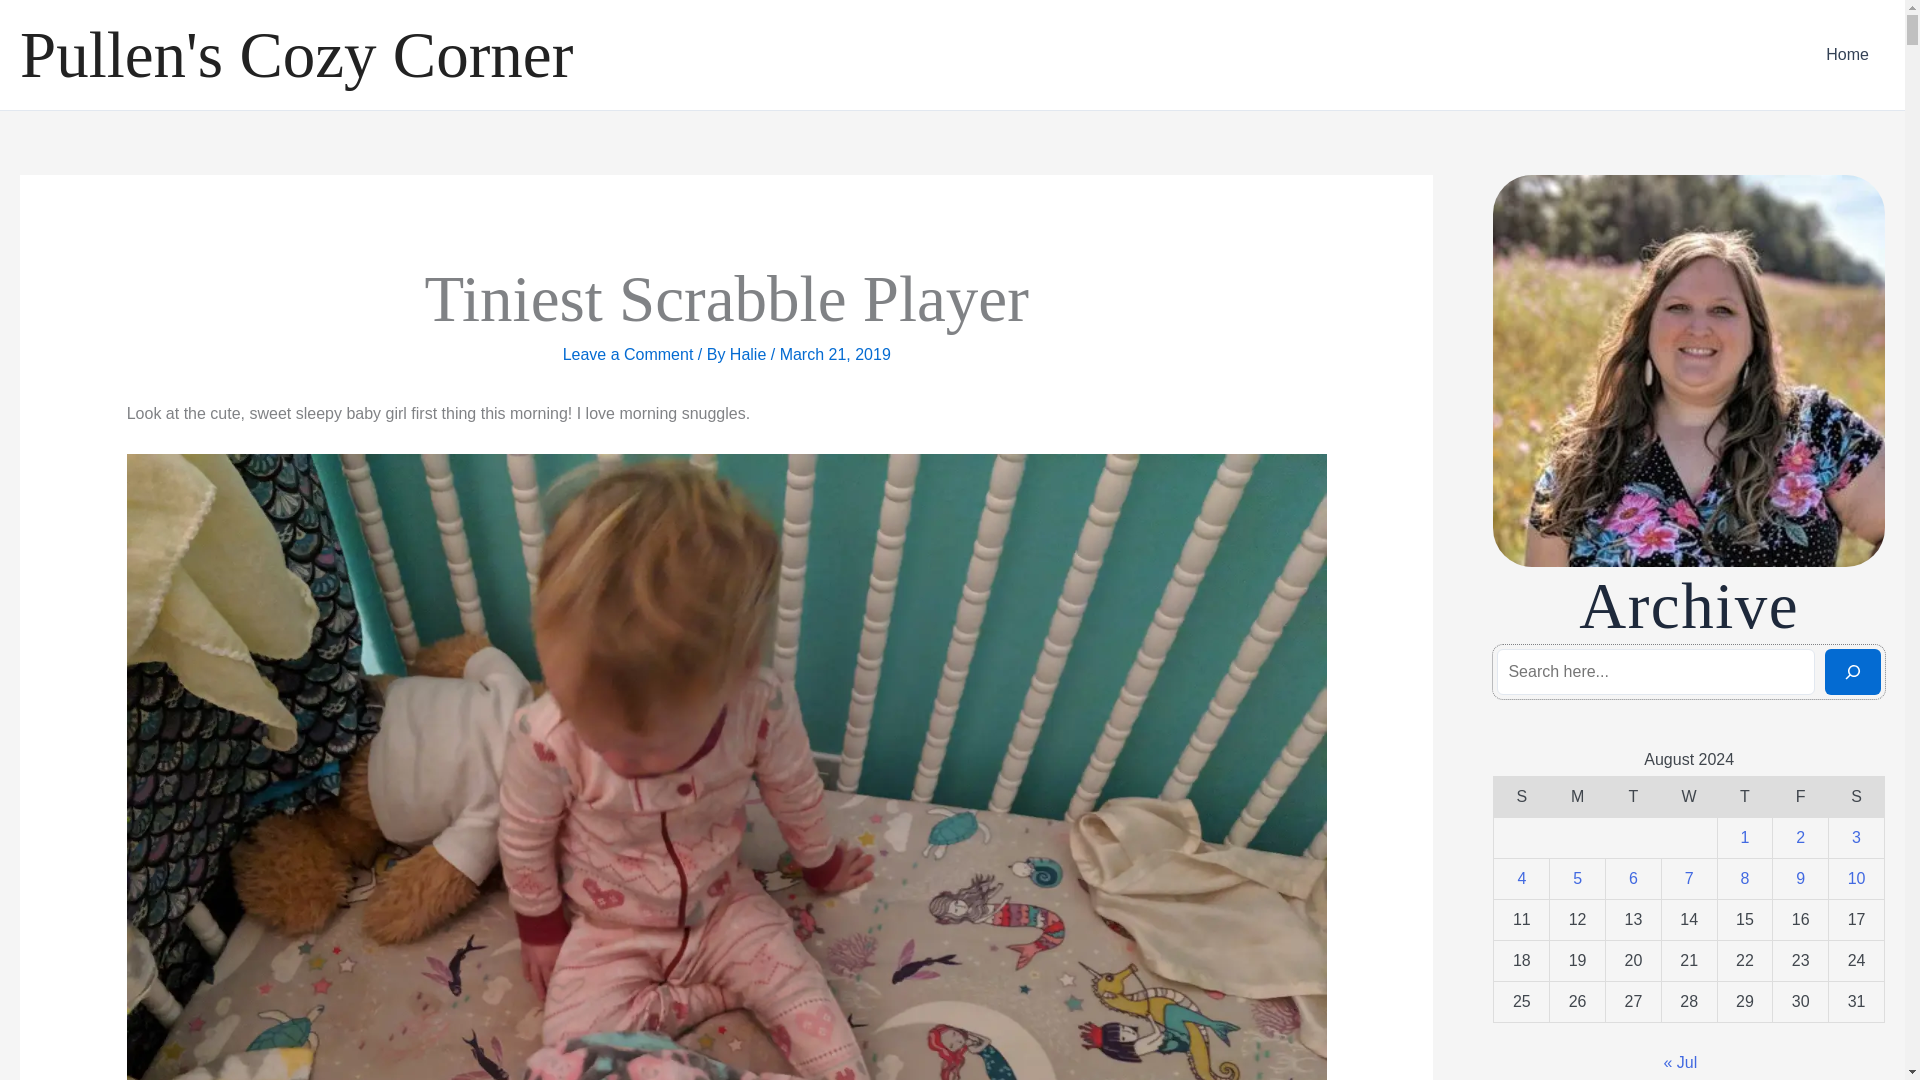 The width and height of the screenshot is (1920, 1080). Describe the element at coordinates (750, 354) in the screenshot. I see `Halie` at that location.